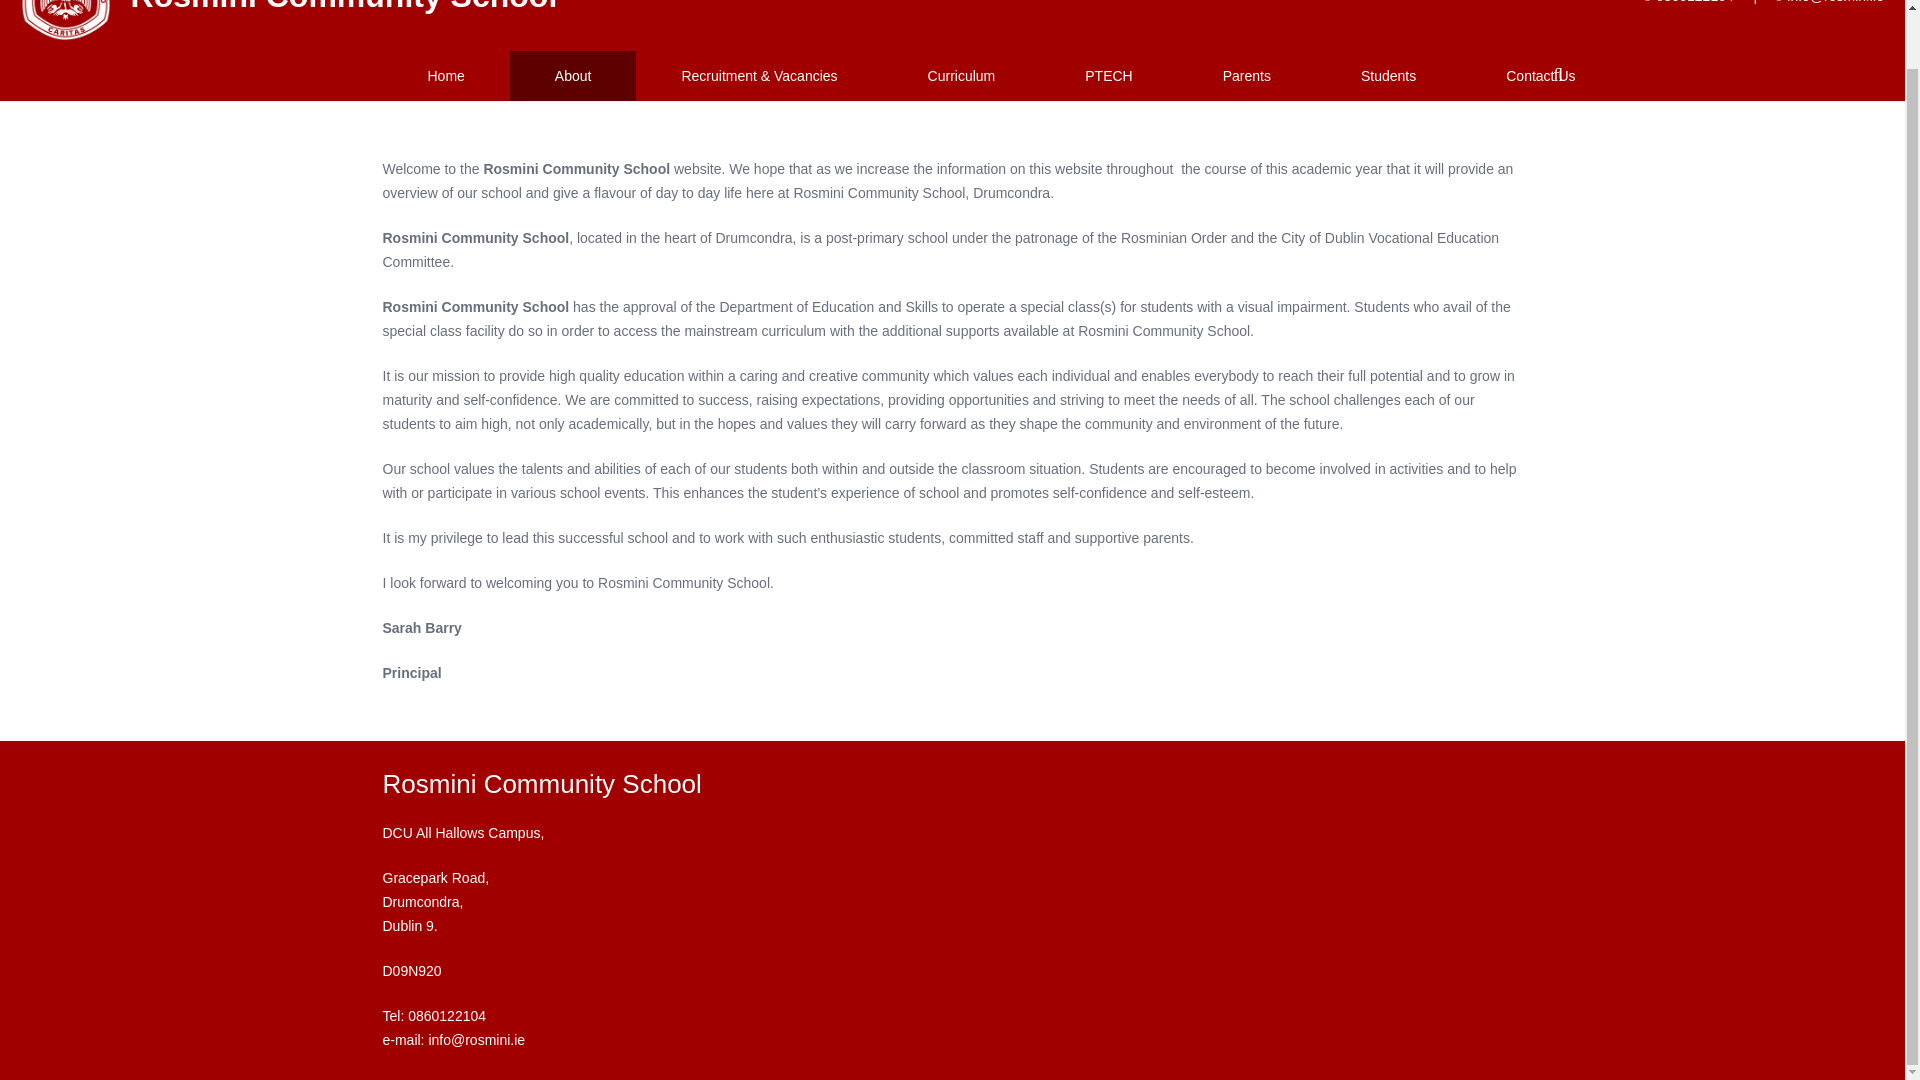 This screenshot has width=1920, height=1080. What do you see at coordinates (1388, 76) in the screenshot?
I see `Students` at bounding box center [1388, 76].